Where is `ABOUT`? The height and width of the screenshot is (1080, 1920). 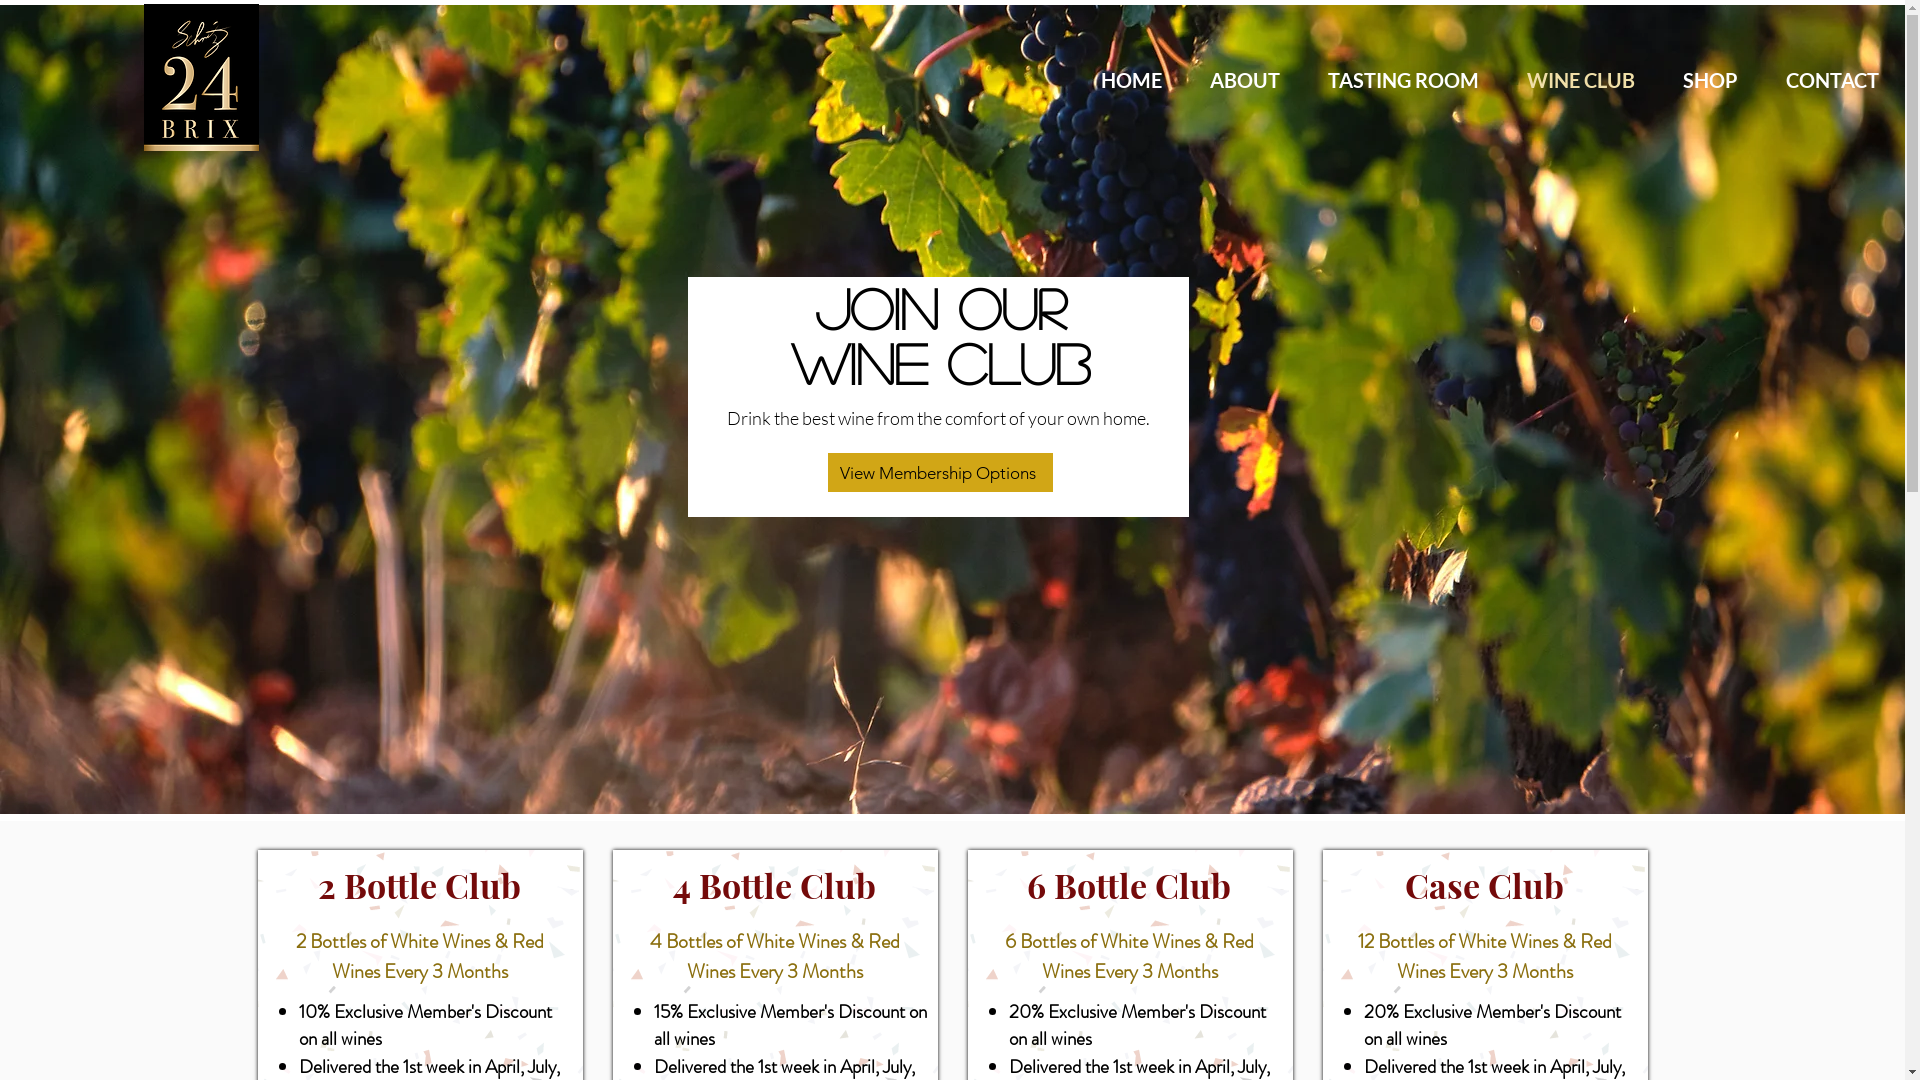 ABOUT is located at coordinates (1245, 80).